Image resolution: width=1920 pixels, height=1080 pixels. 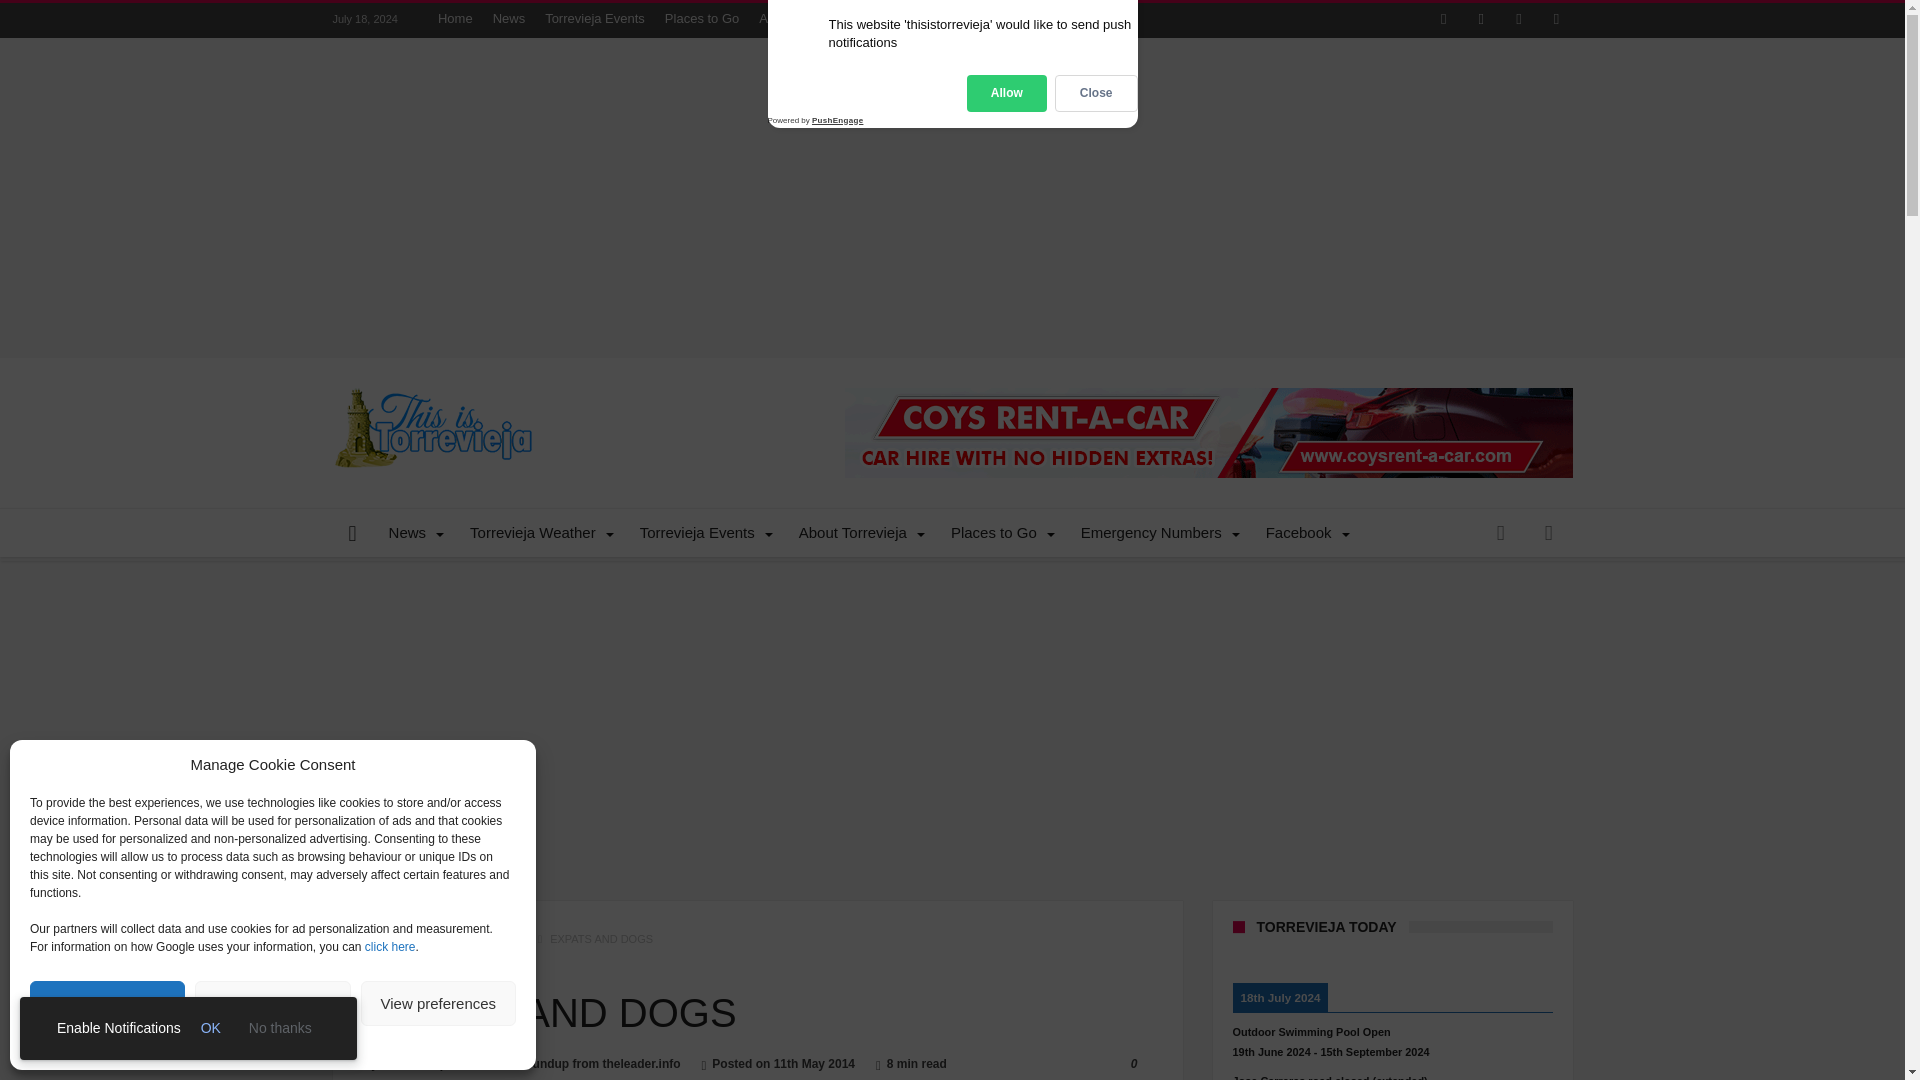 I want to click on Deny, so click(x=272, y=1003).